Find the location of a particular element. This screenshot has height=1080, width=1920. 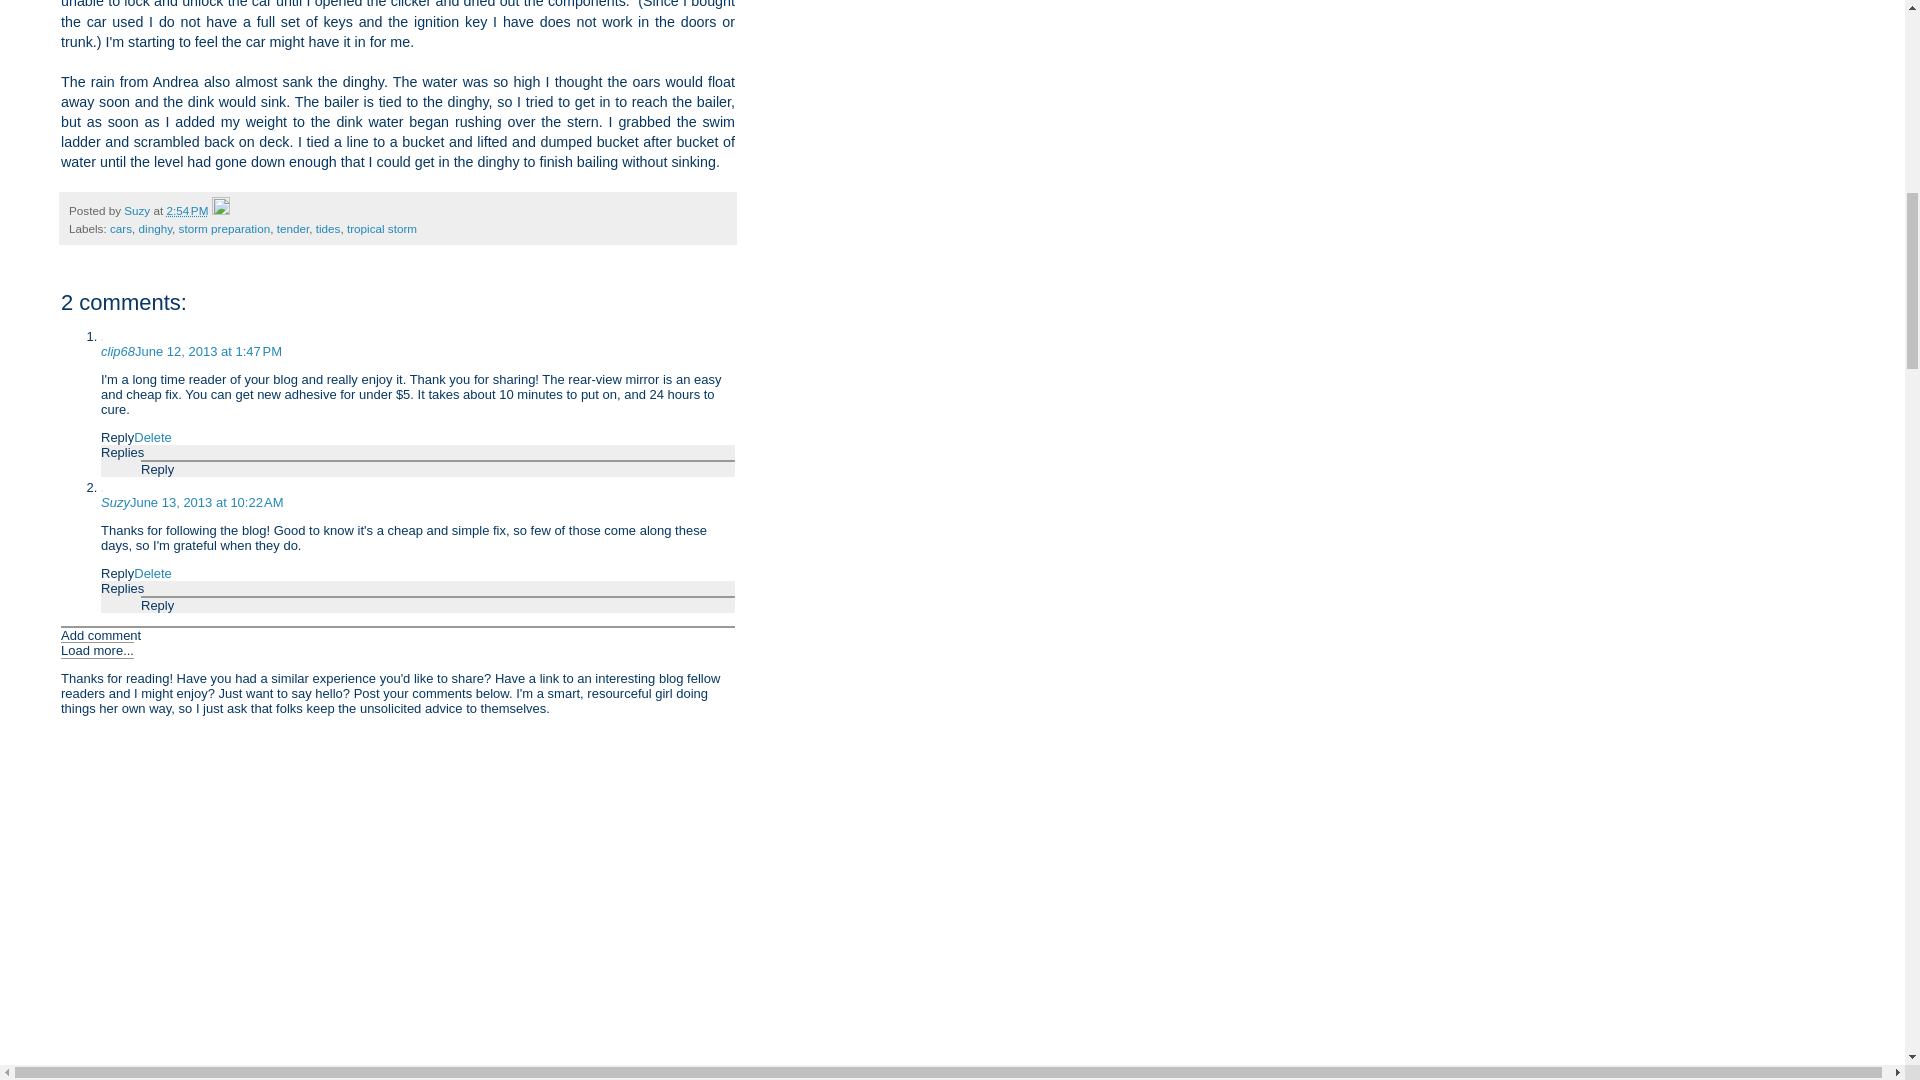

permanent link is located at coordinates (186, 210).